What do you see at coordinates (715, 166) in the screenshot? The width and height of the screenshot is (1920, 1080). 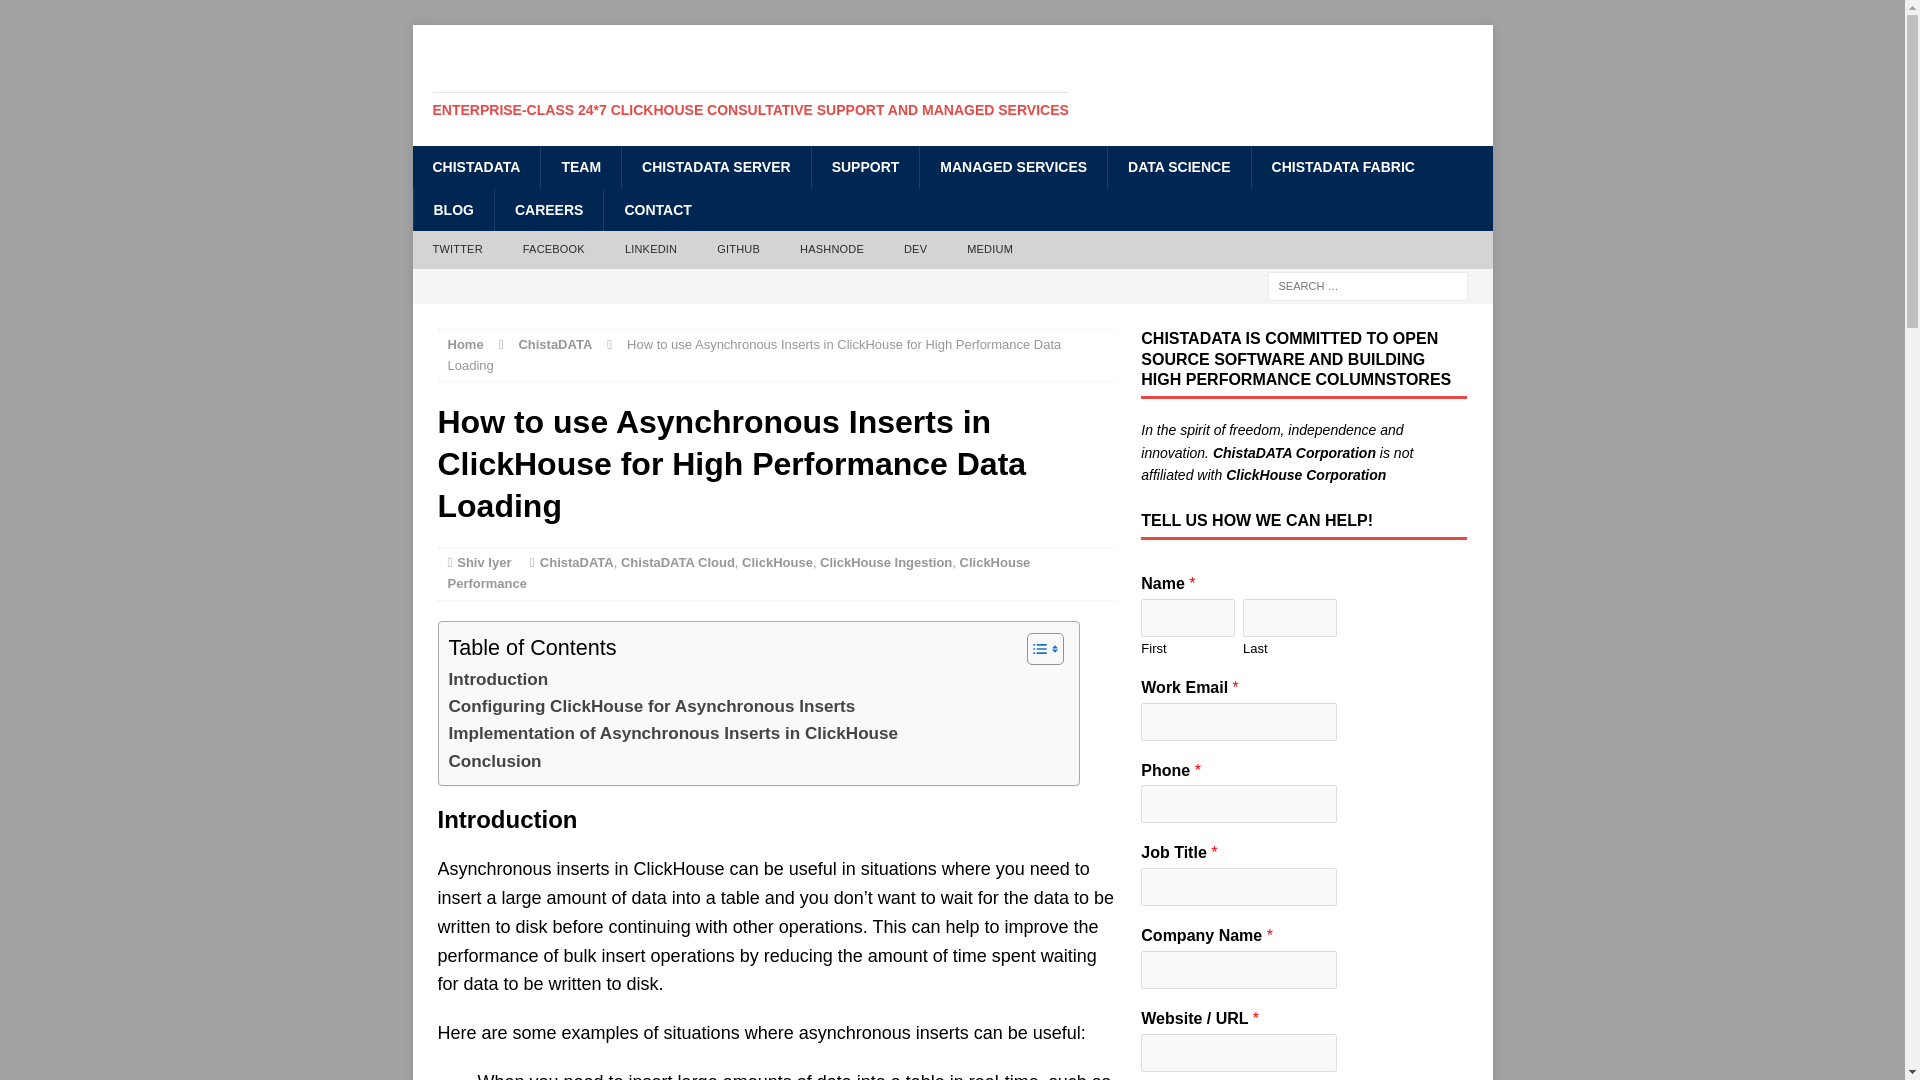 I see `CHISTADATA SERVER` at bounding box center [715, 166].